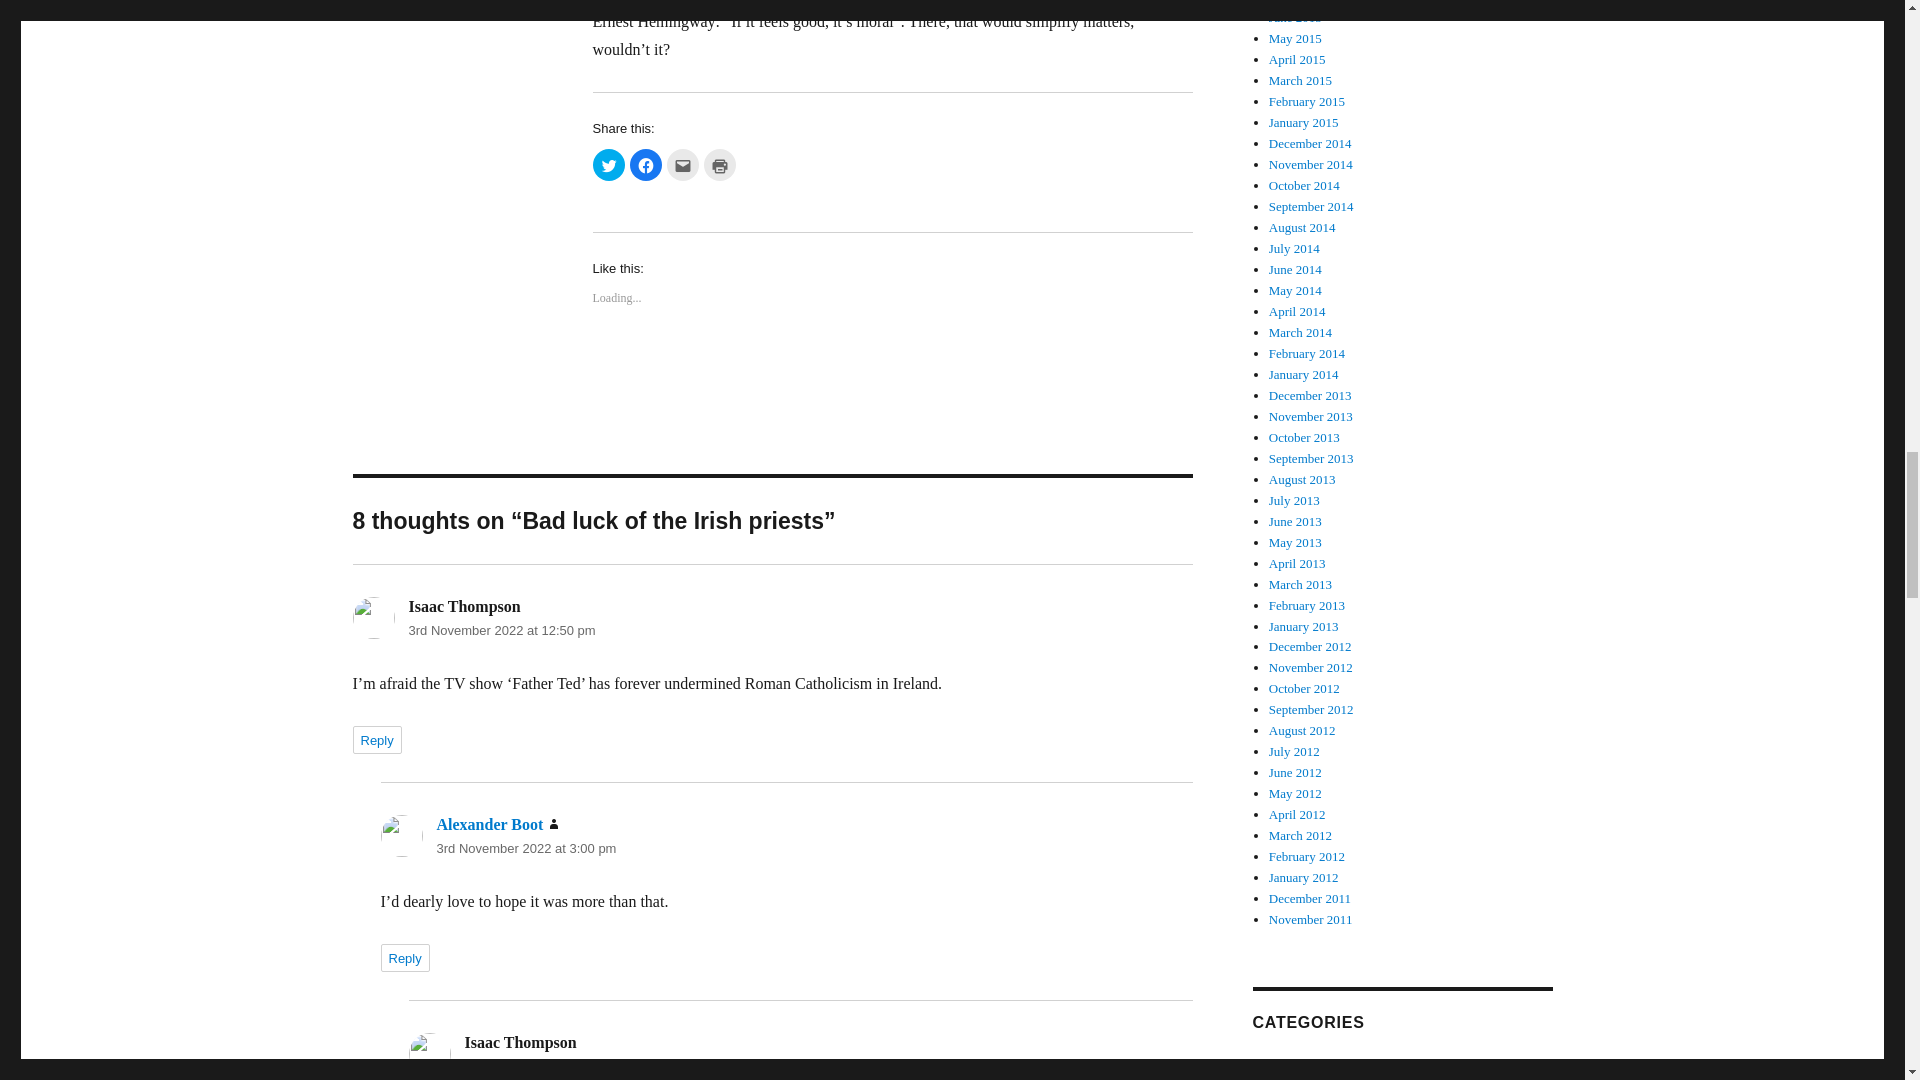  I want to click on Click to print, so click(720, 165).